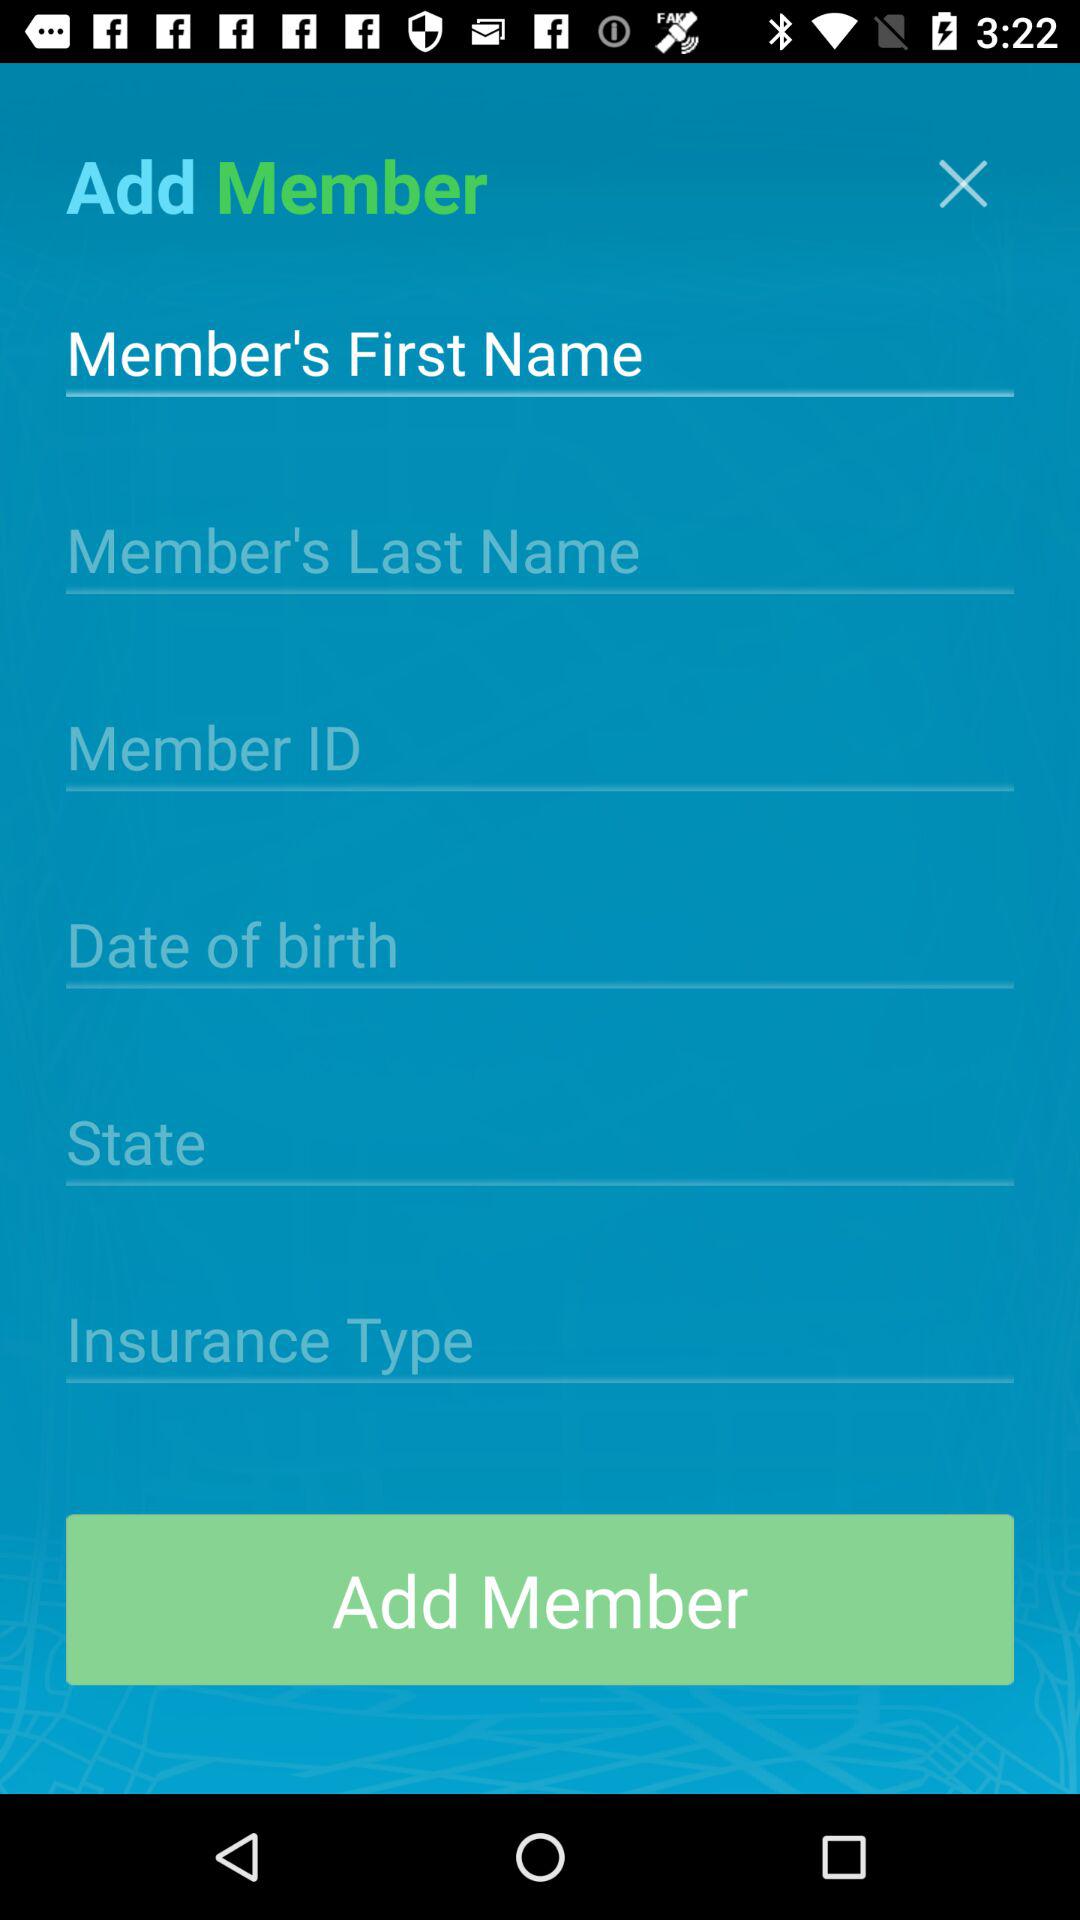 The image size is (1080, 1920). What do you see at coordinates (540, 350) in the screenshot?
I see `add first name` at bounding box center [540, 350].